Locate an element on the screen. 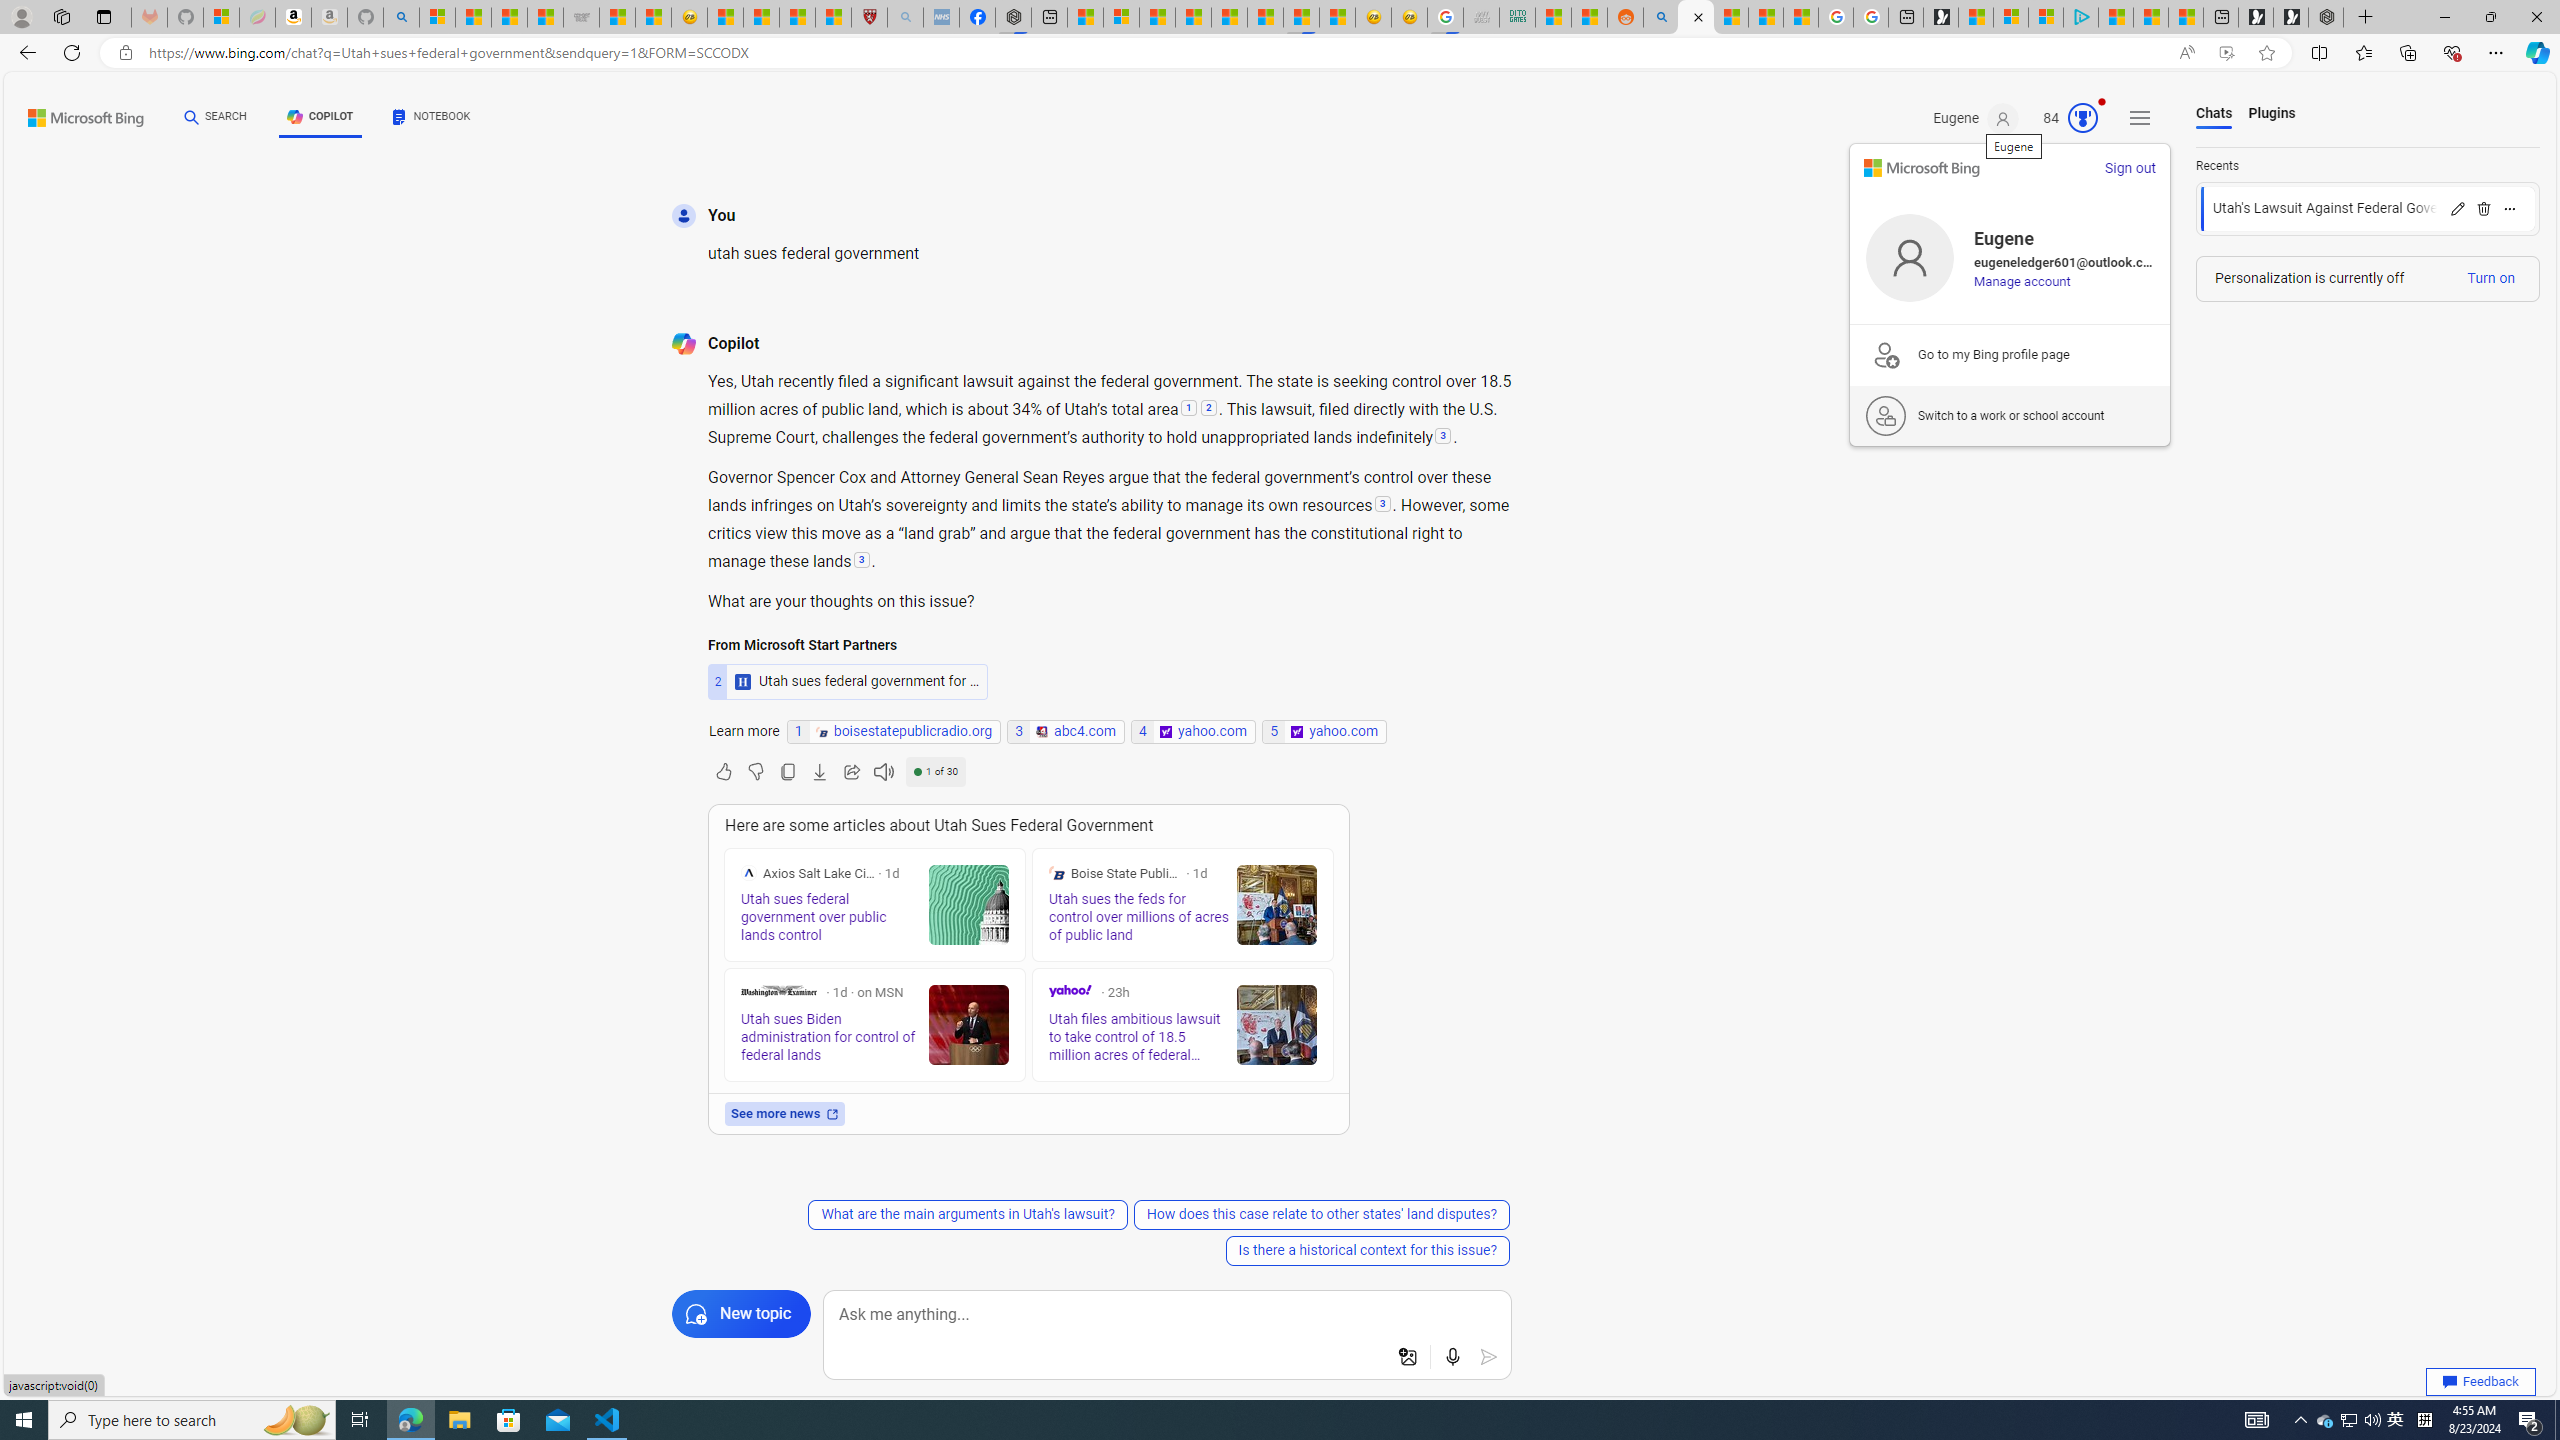 Image resolution: width=2560 pixels, height=1440 pixels. SEARCH is located at coordinates (216, 117).